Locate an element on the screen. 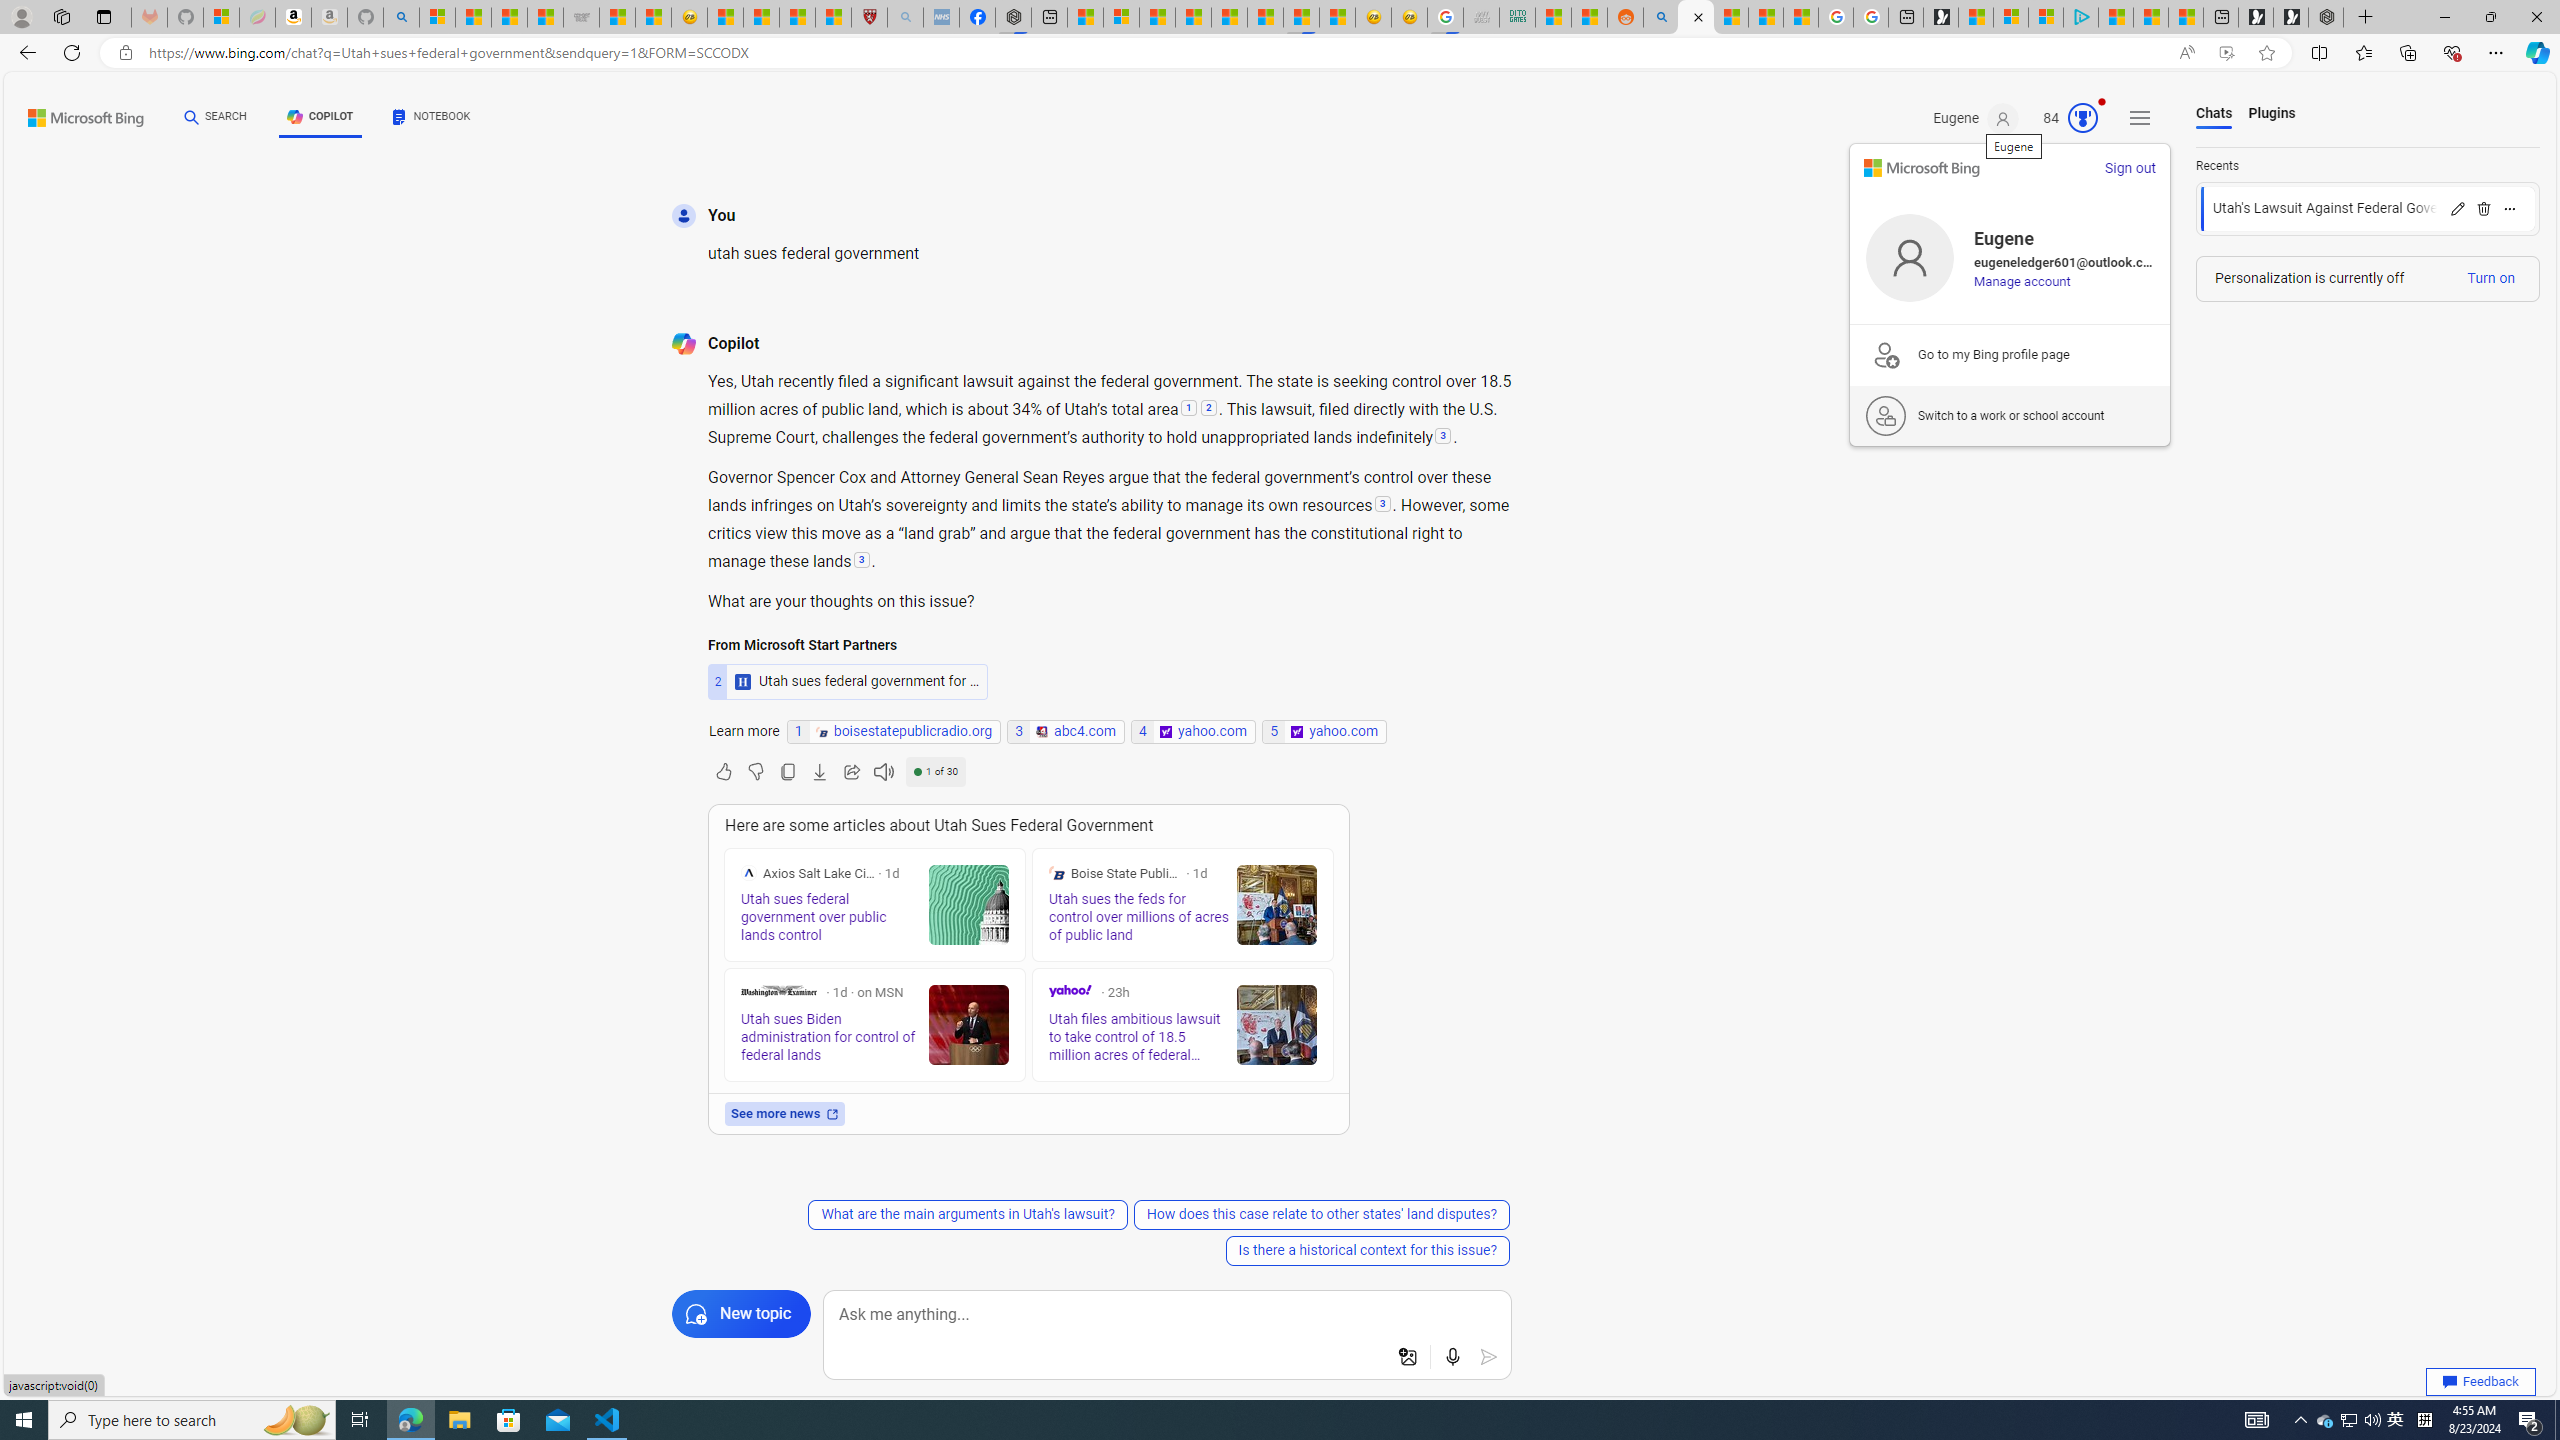 Image resolution: width=2560 pixels, height=1440 pixels. SEARCH is located at coordinates (216, 117).